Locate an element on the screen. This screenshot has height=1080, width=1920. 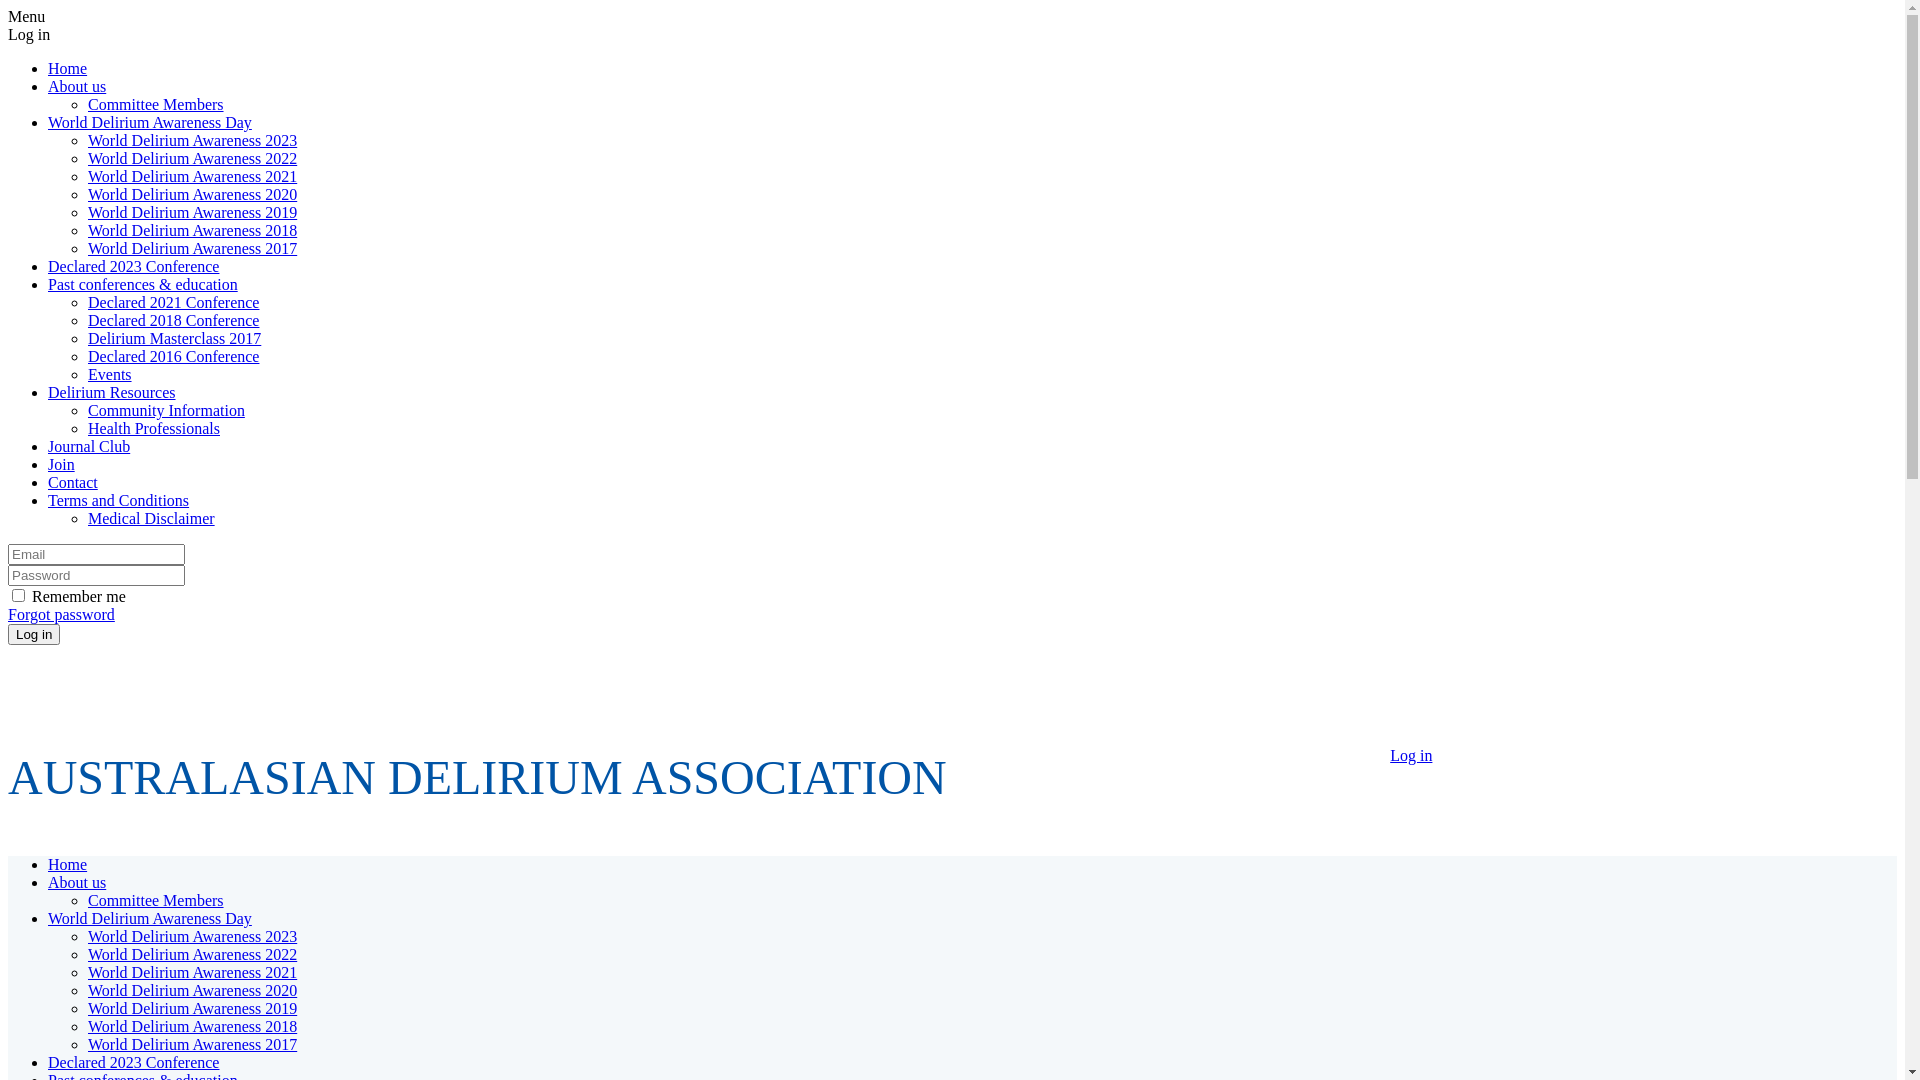
World Delirium Awareness 2017 is located at coordinates (192, 248).